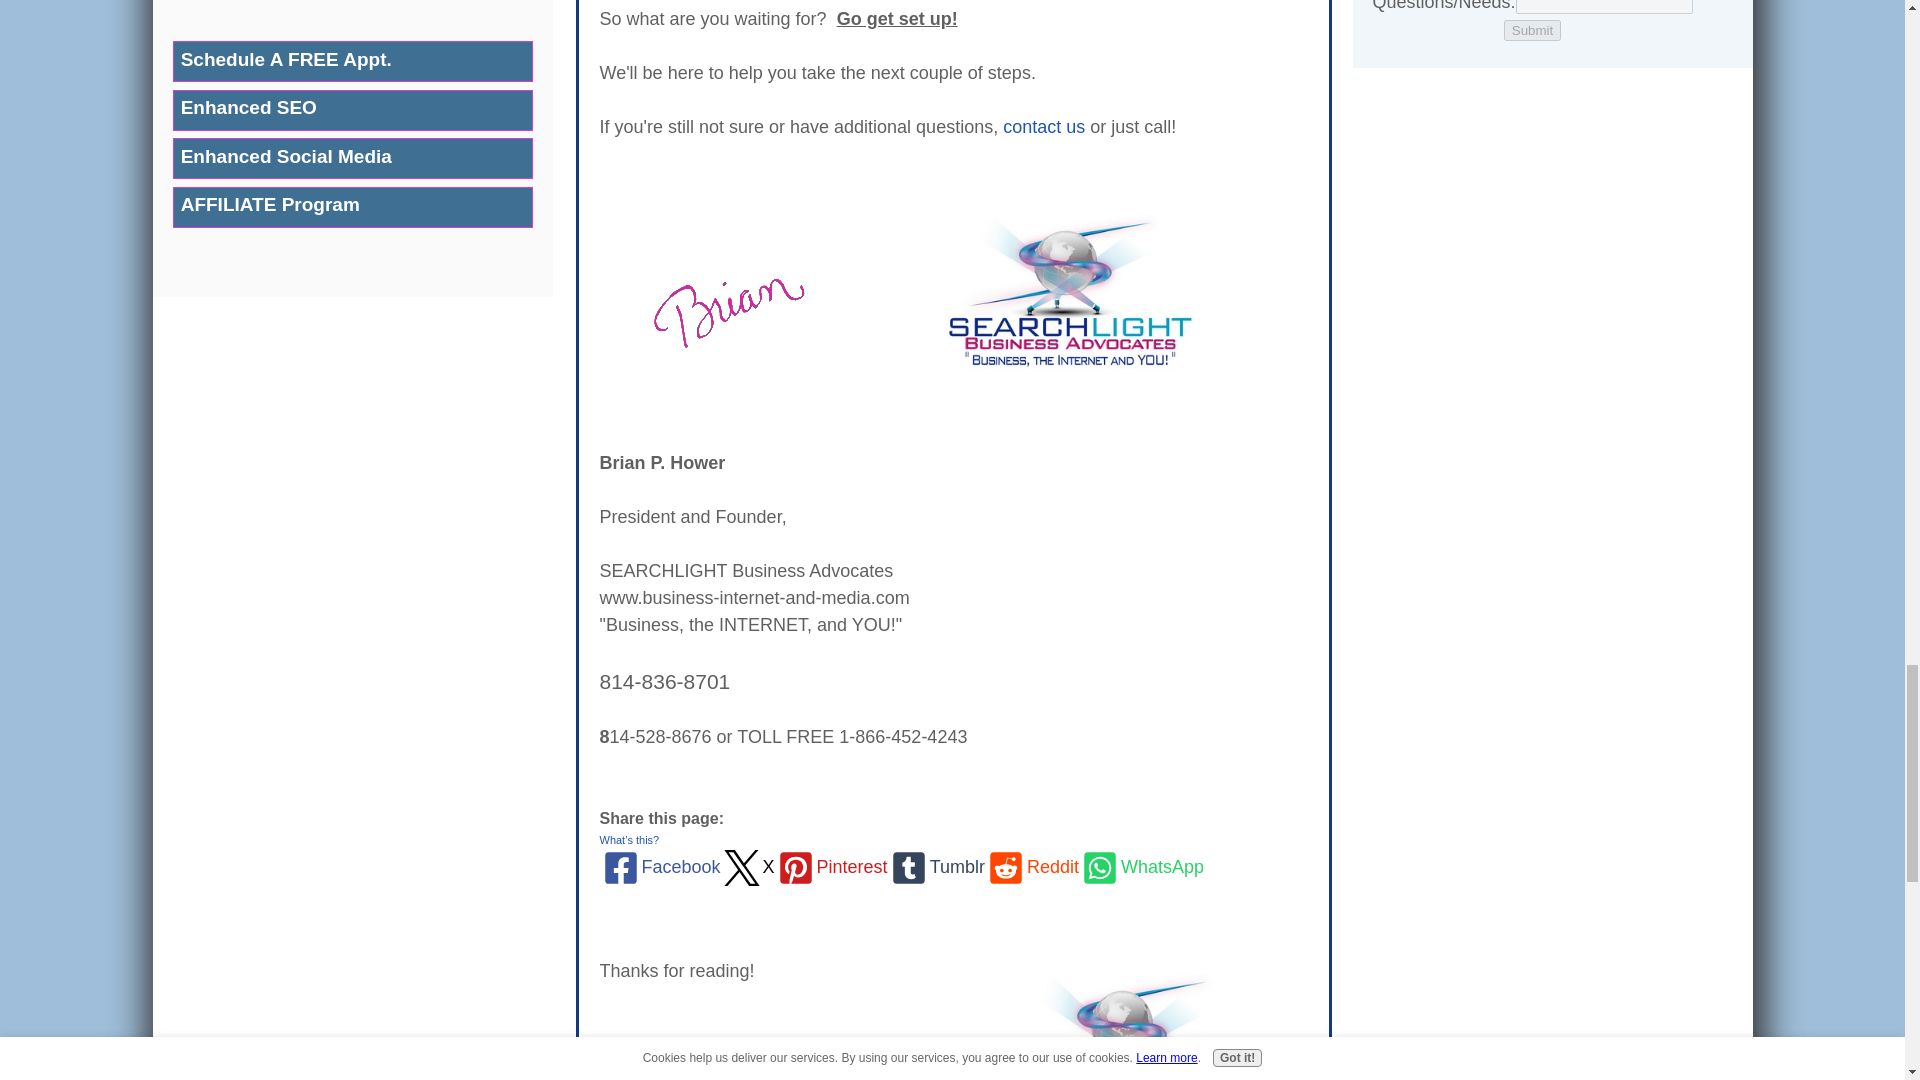 The image size is (1920, 1080). I want to click on X, so click(748, 866).